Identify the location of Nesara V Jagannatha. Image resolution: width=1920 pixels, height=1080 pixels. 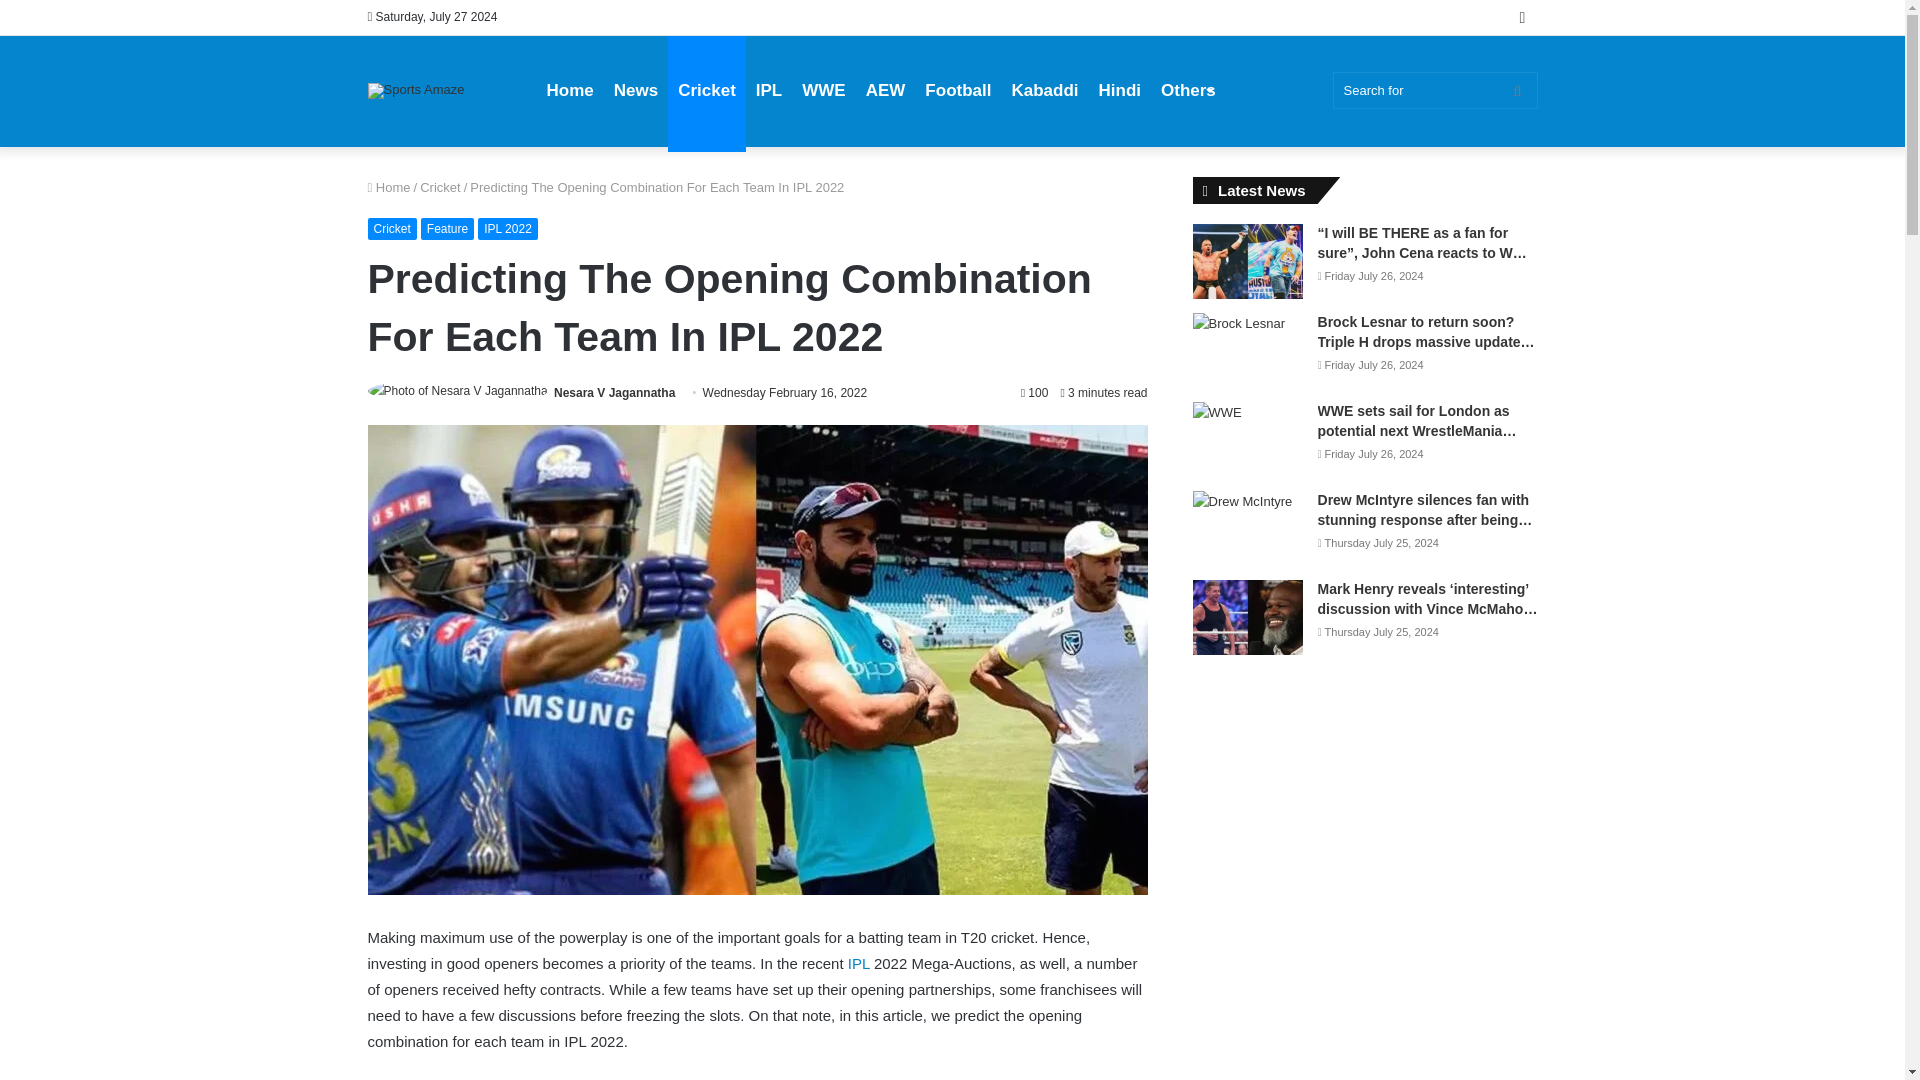
(614, 392).